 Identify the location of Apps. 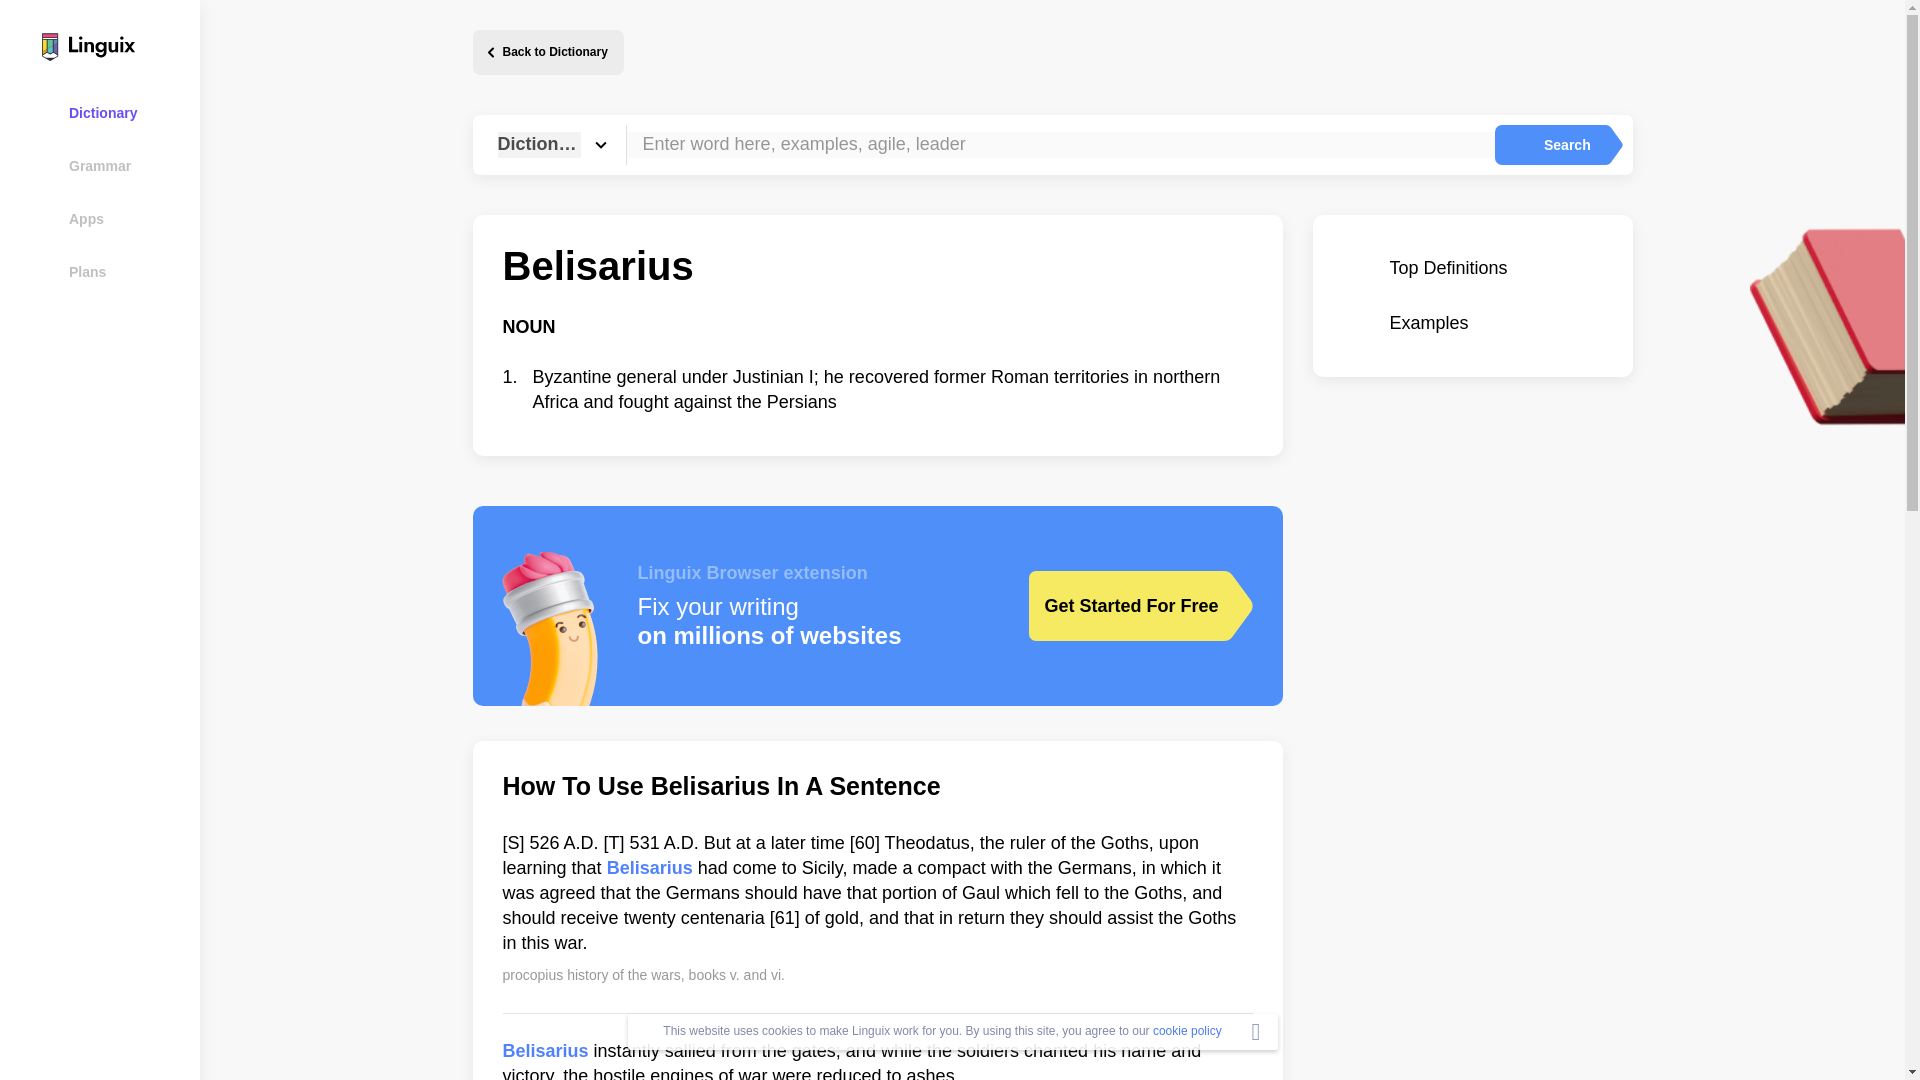
(112, 218).